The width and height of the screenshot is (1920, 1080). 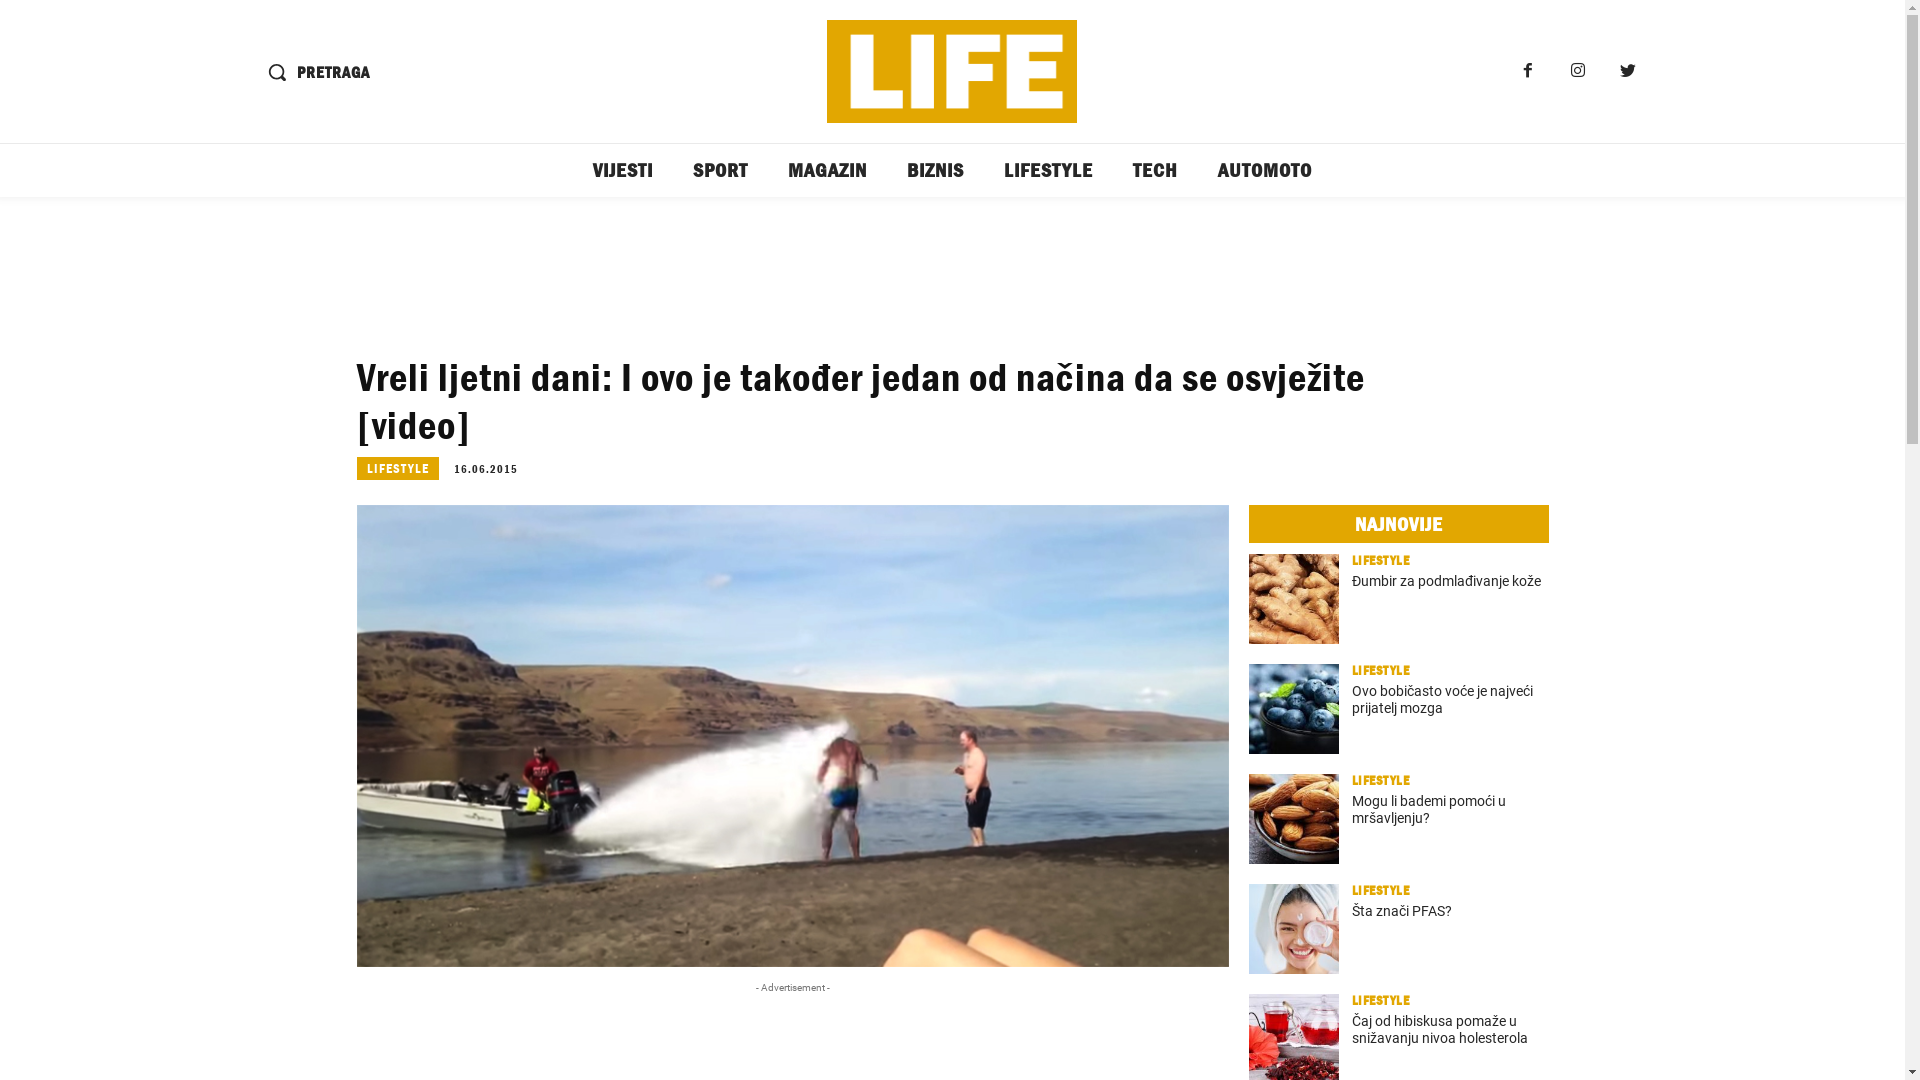 What do you see at coordinates (1381, 890) in the screenshot?
I see `LIFESTYLE` at bounding box center [1381, 890].